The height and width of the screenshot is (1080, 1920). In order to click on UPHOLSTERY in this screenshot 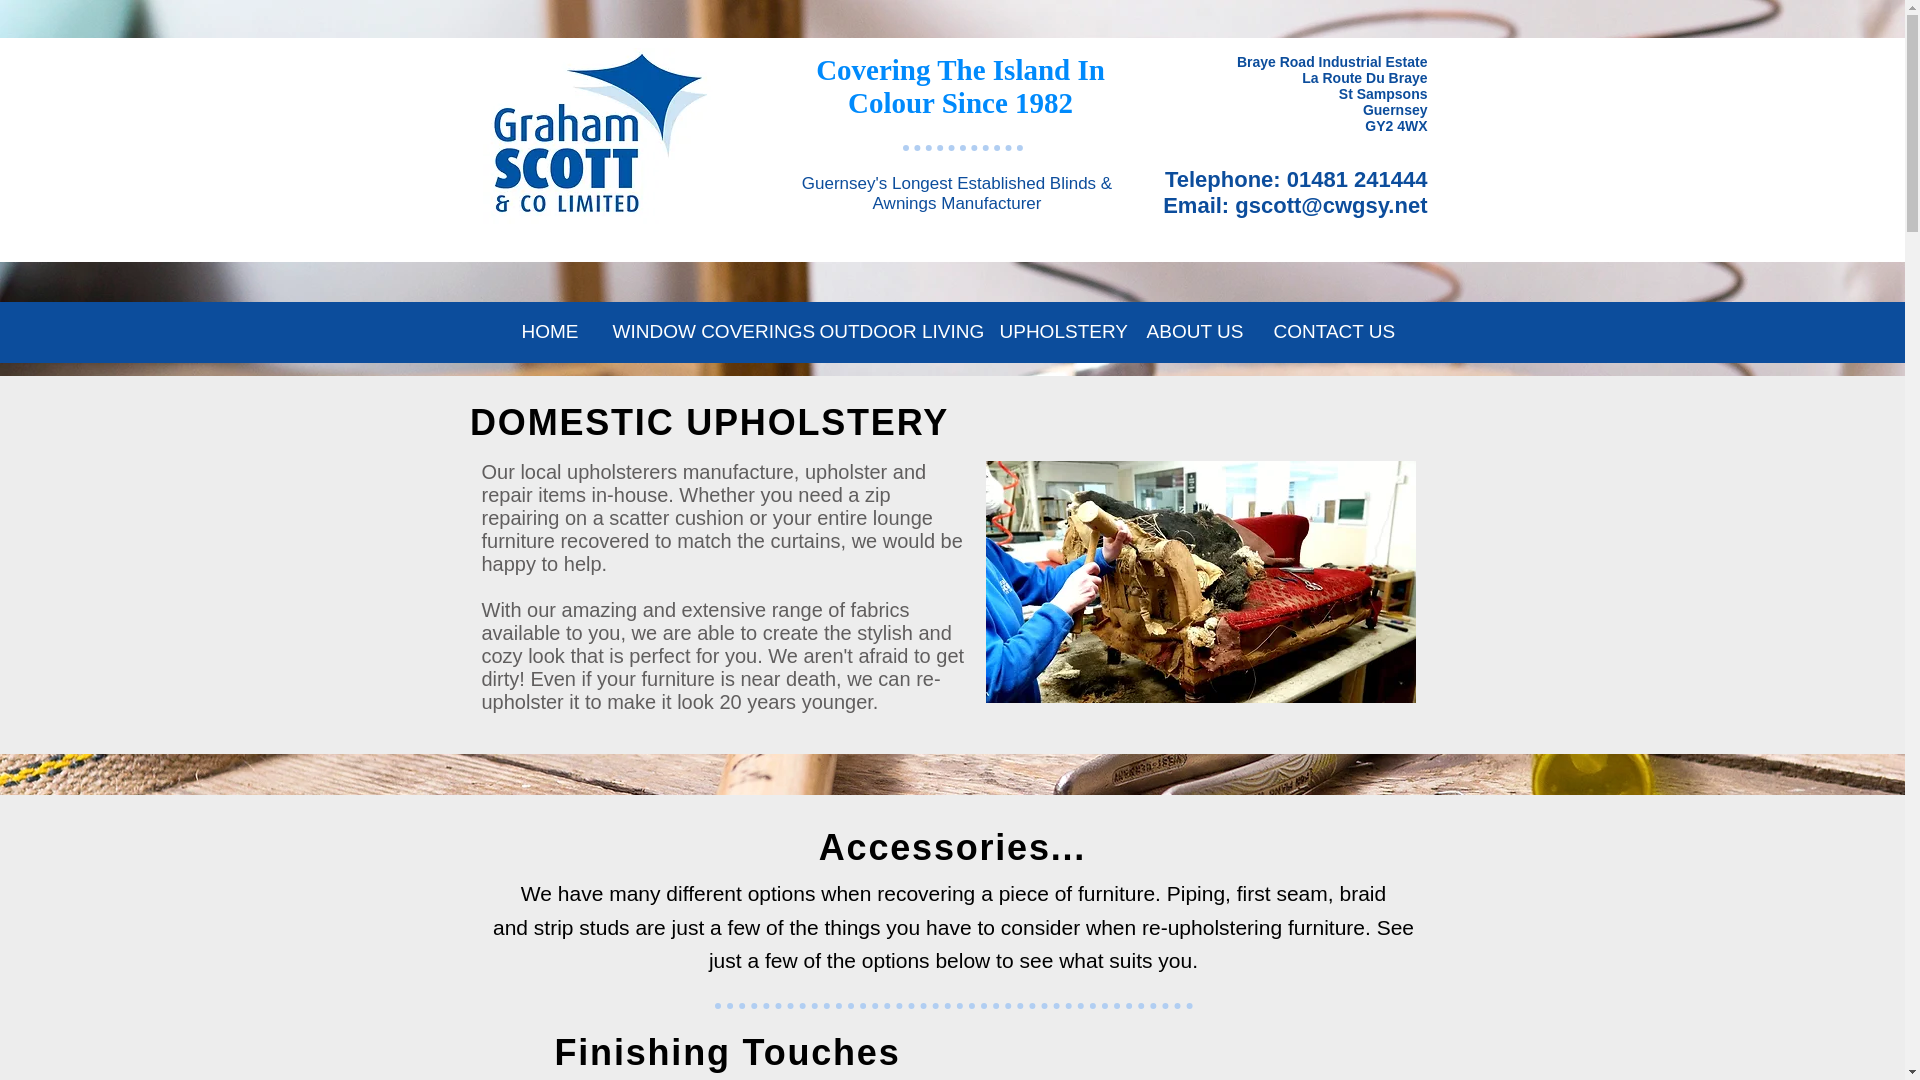, I will do `click(1056, 332)`.